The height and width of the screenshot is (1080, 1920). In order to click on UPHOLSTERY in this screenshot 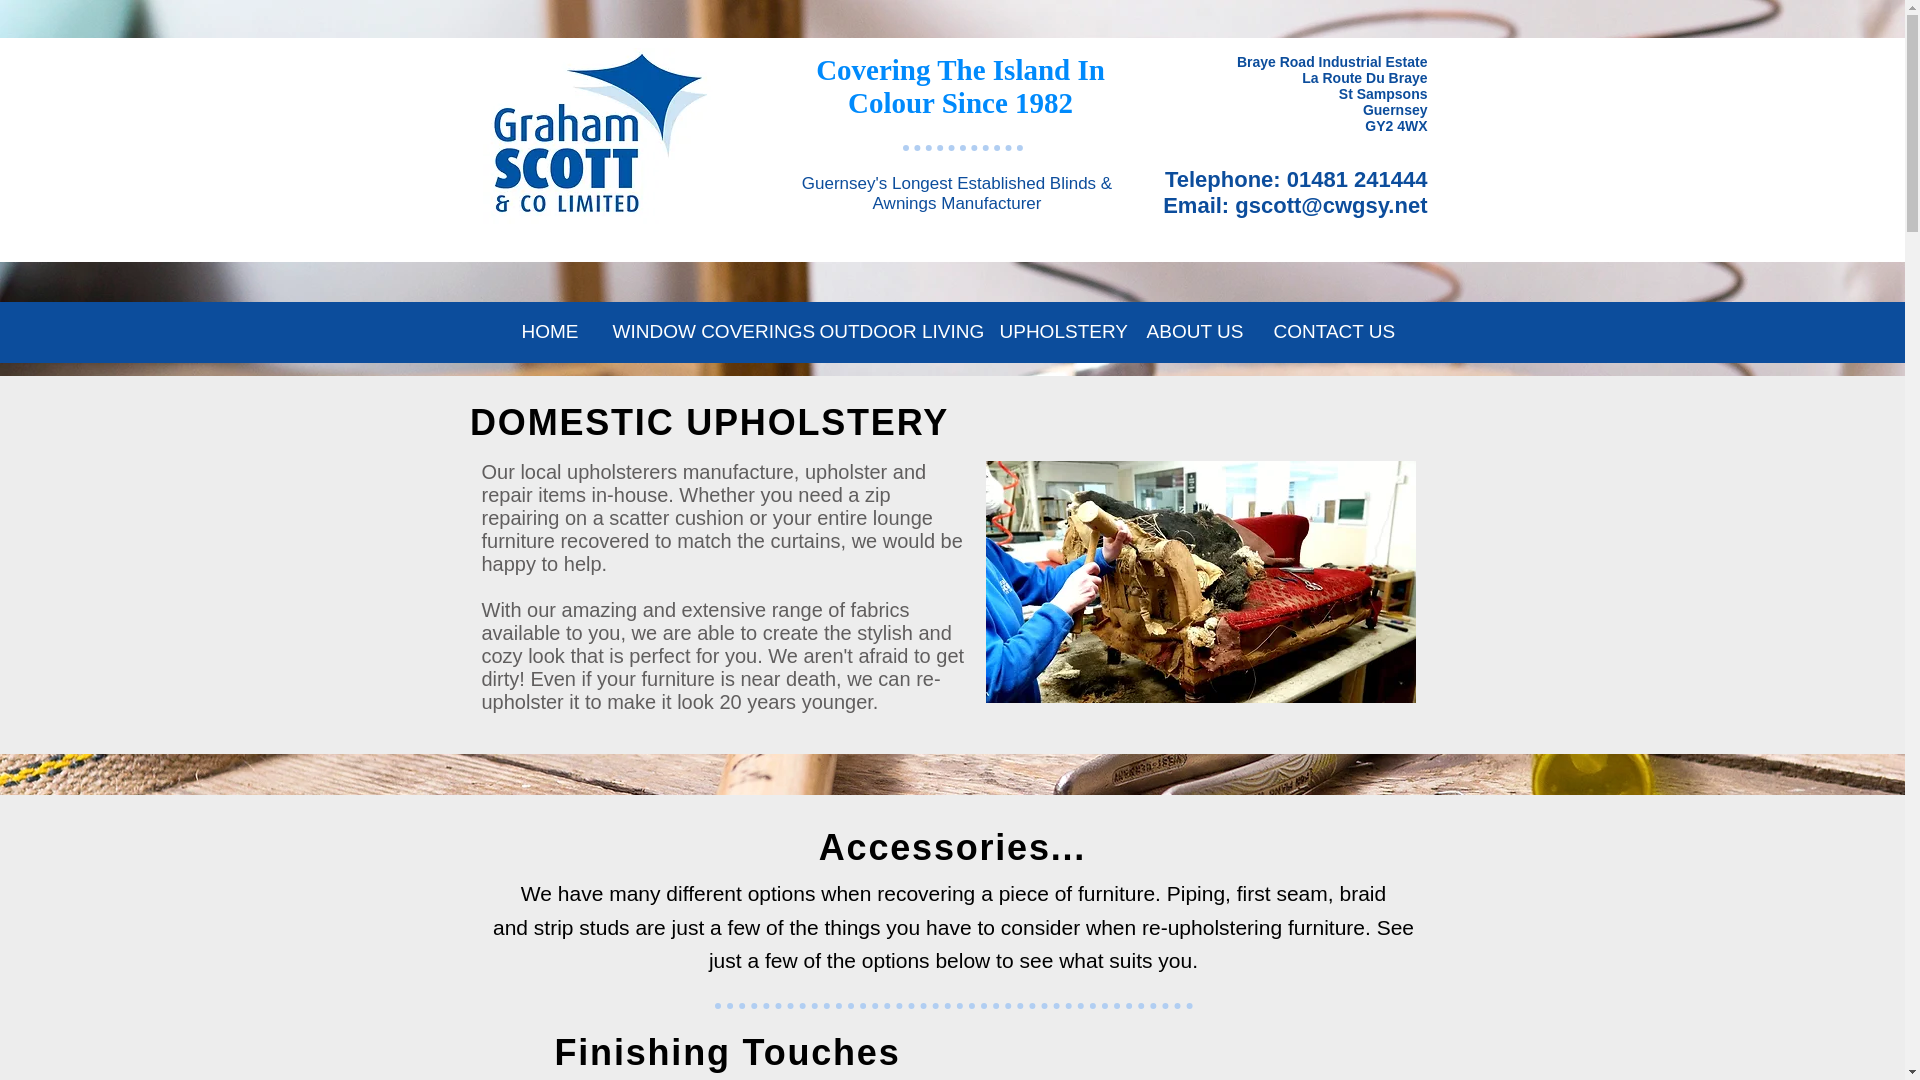, I will do `click(1056, 332)`.